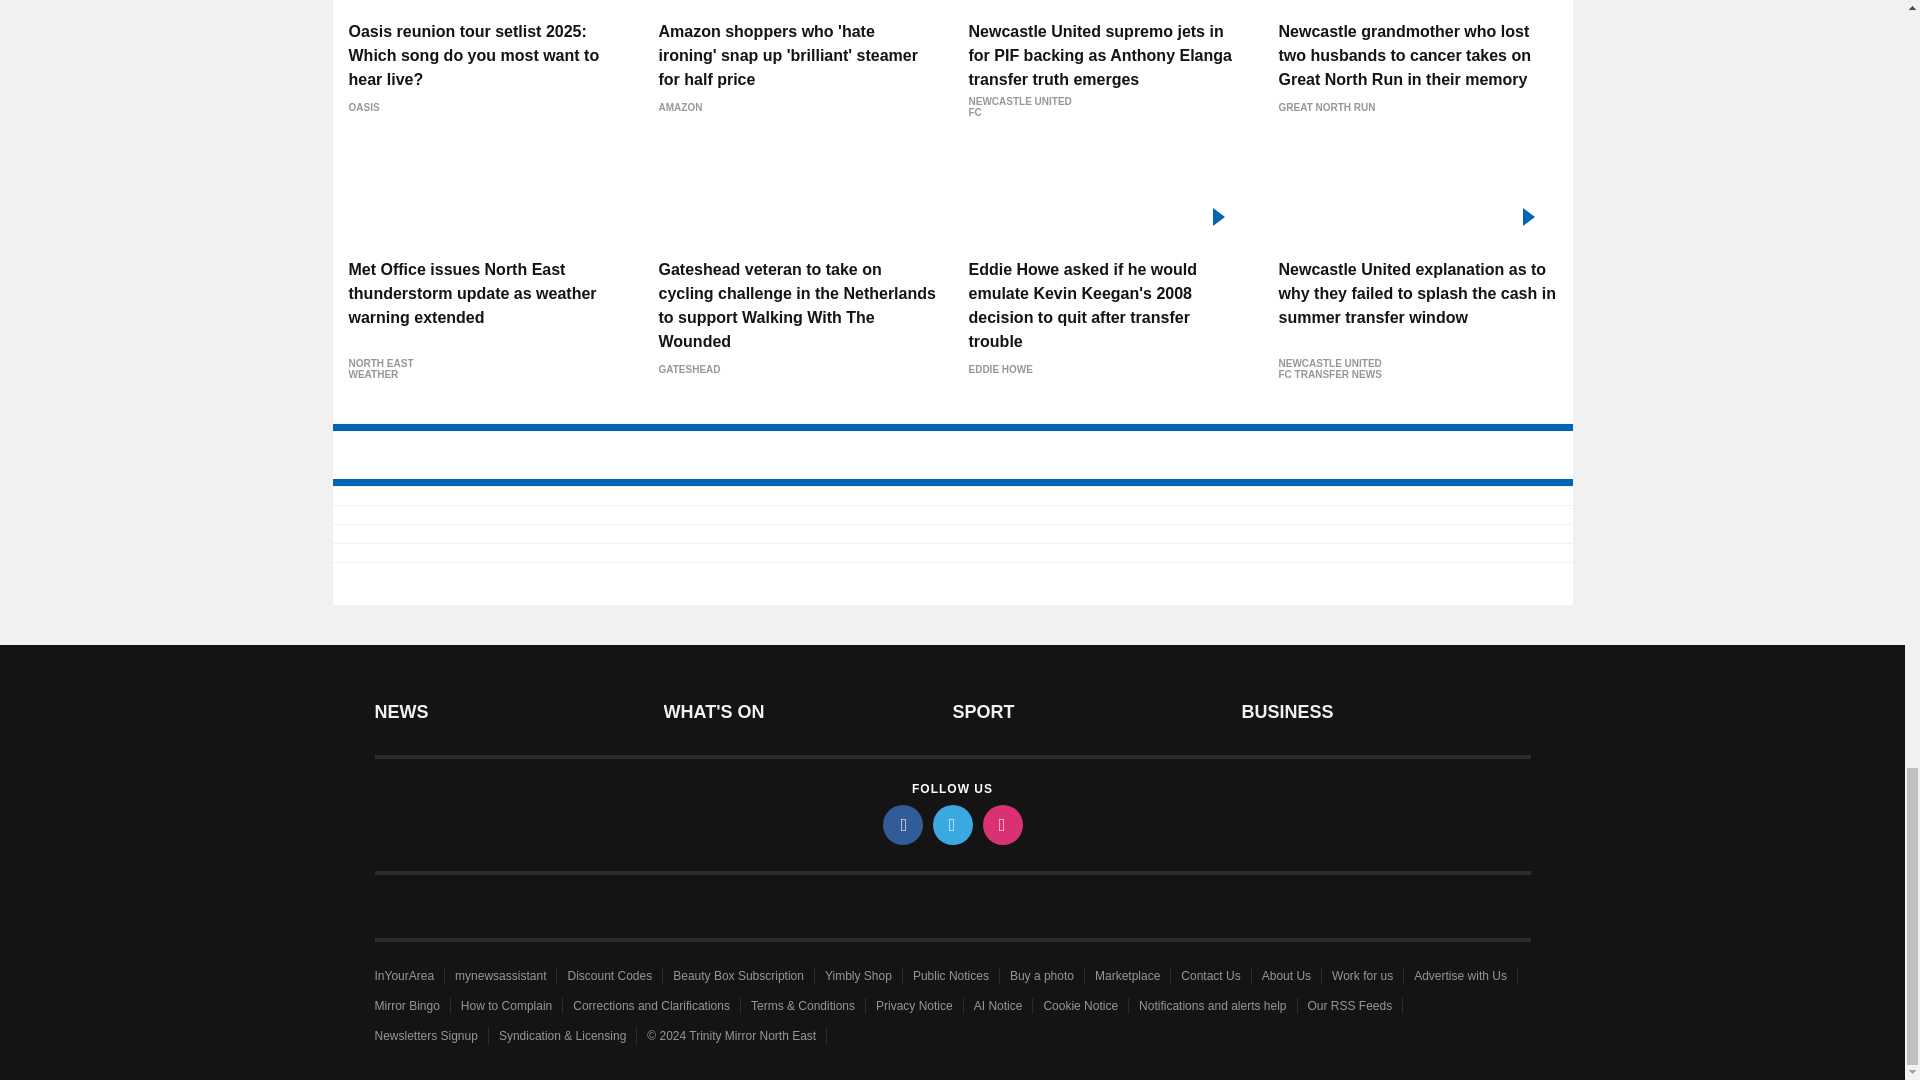 This screenshot has width=1920, height=1080. Describe the element at coordinates (951, 824) in the screenshot. I see `twitter` at that location.